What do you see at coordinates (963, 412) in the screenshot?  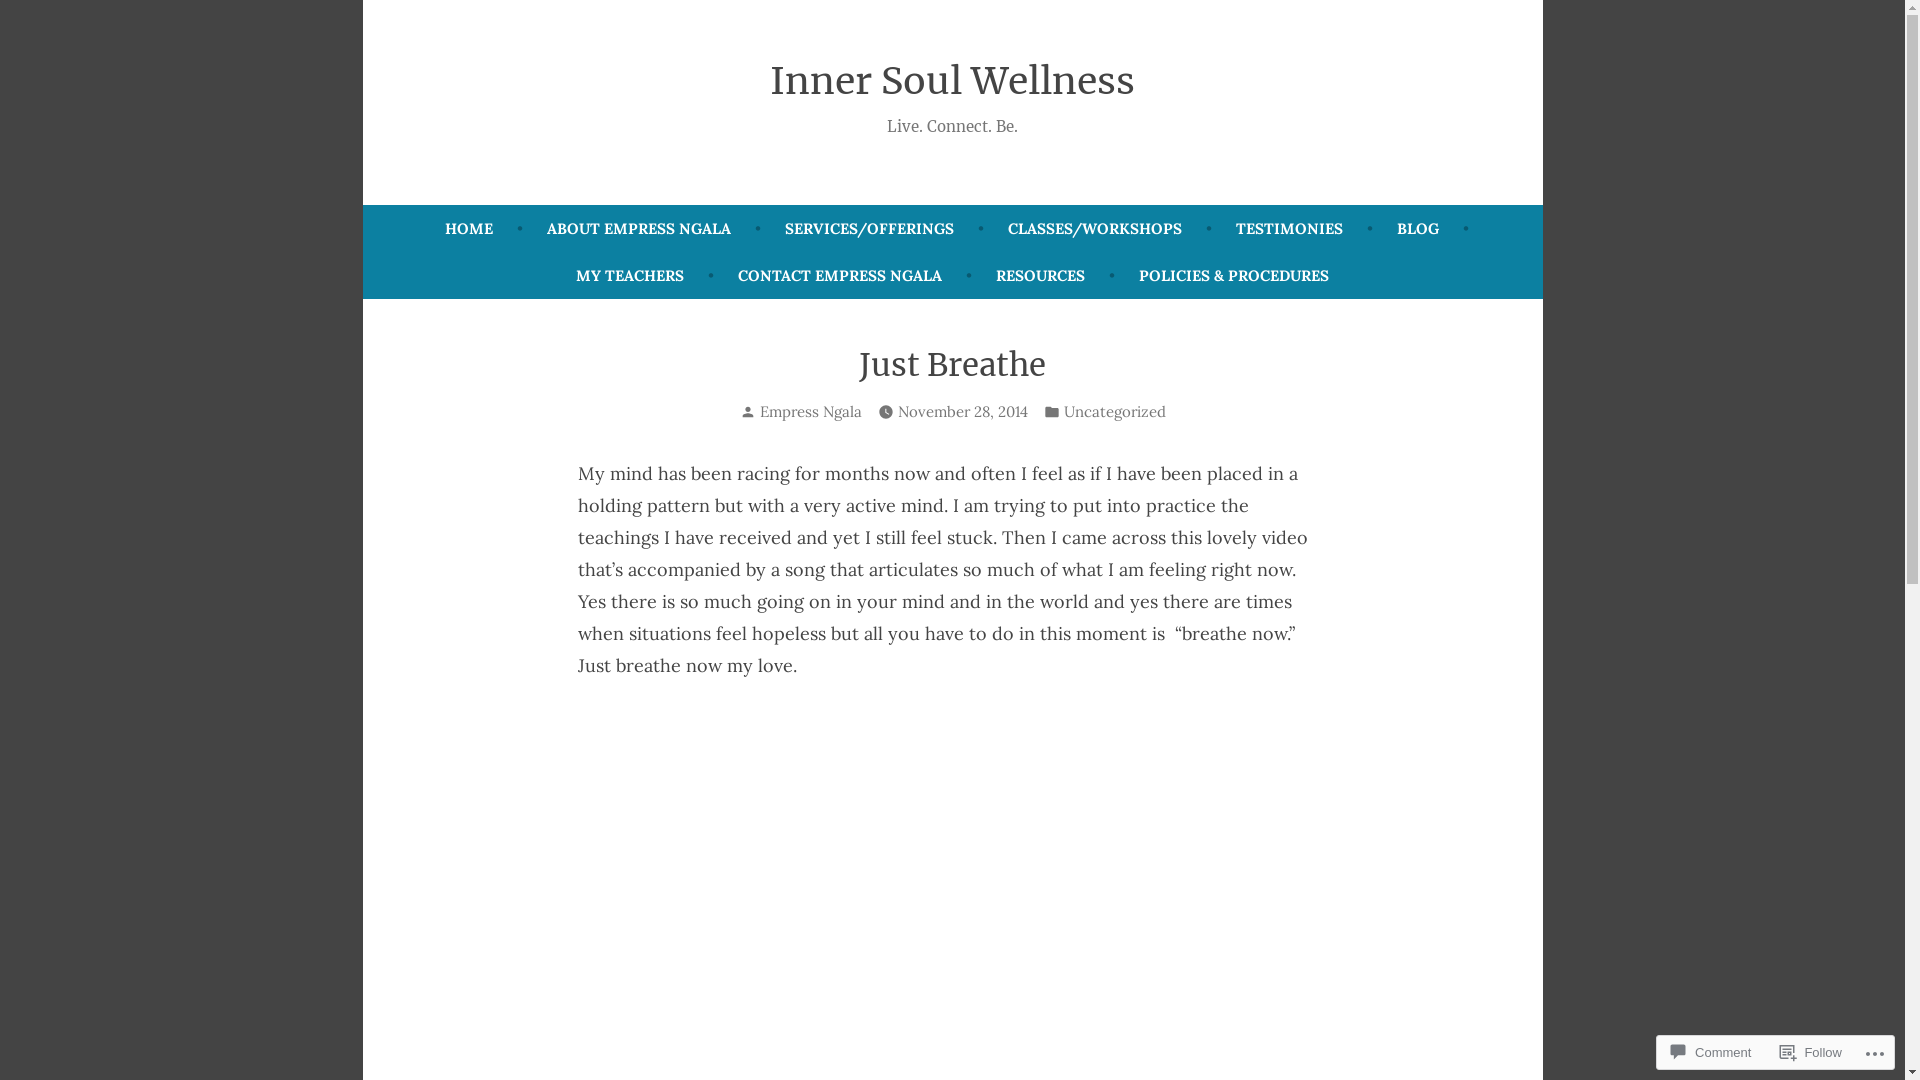 I see `November 28, 2014` at bounding box center [963, 412].